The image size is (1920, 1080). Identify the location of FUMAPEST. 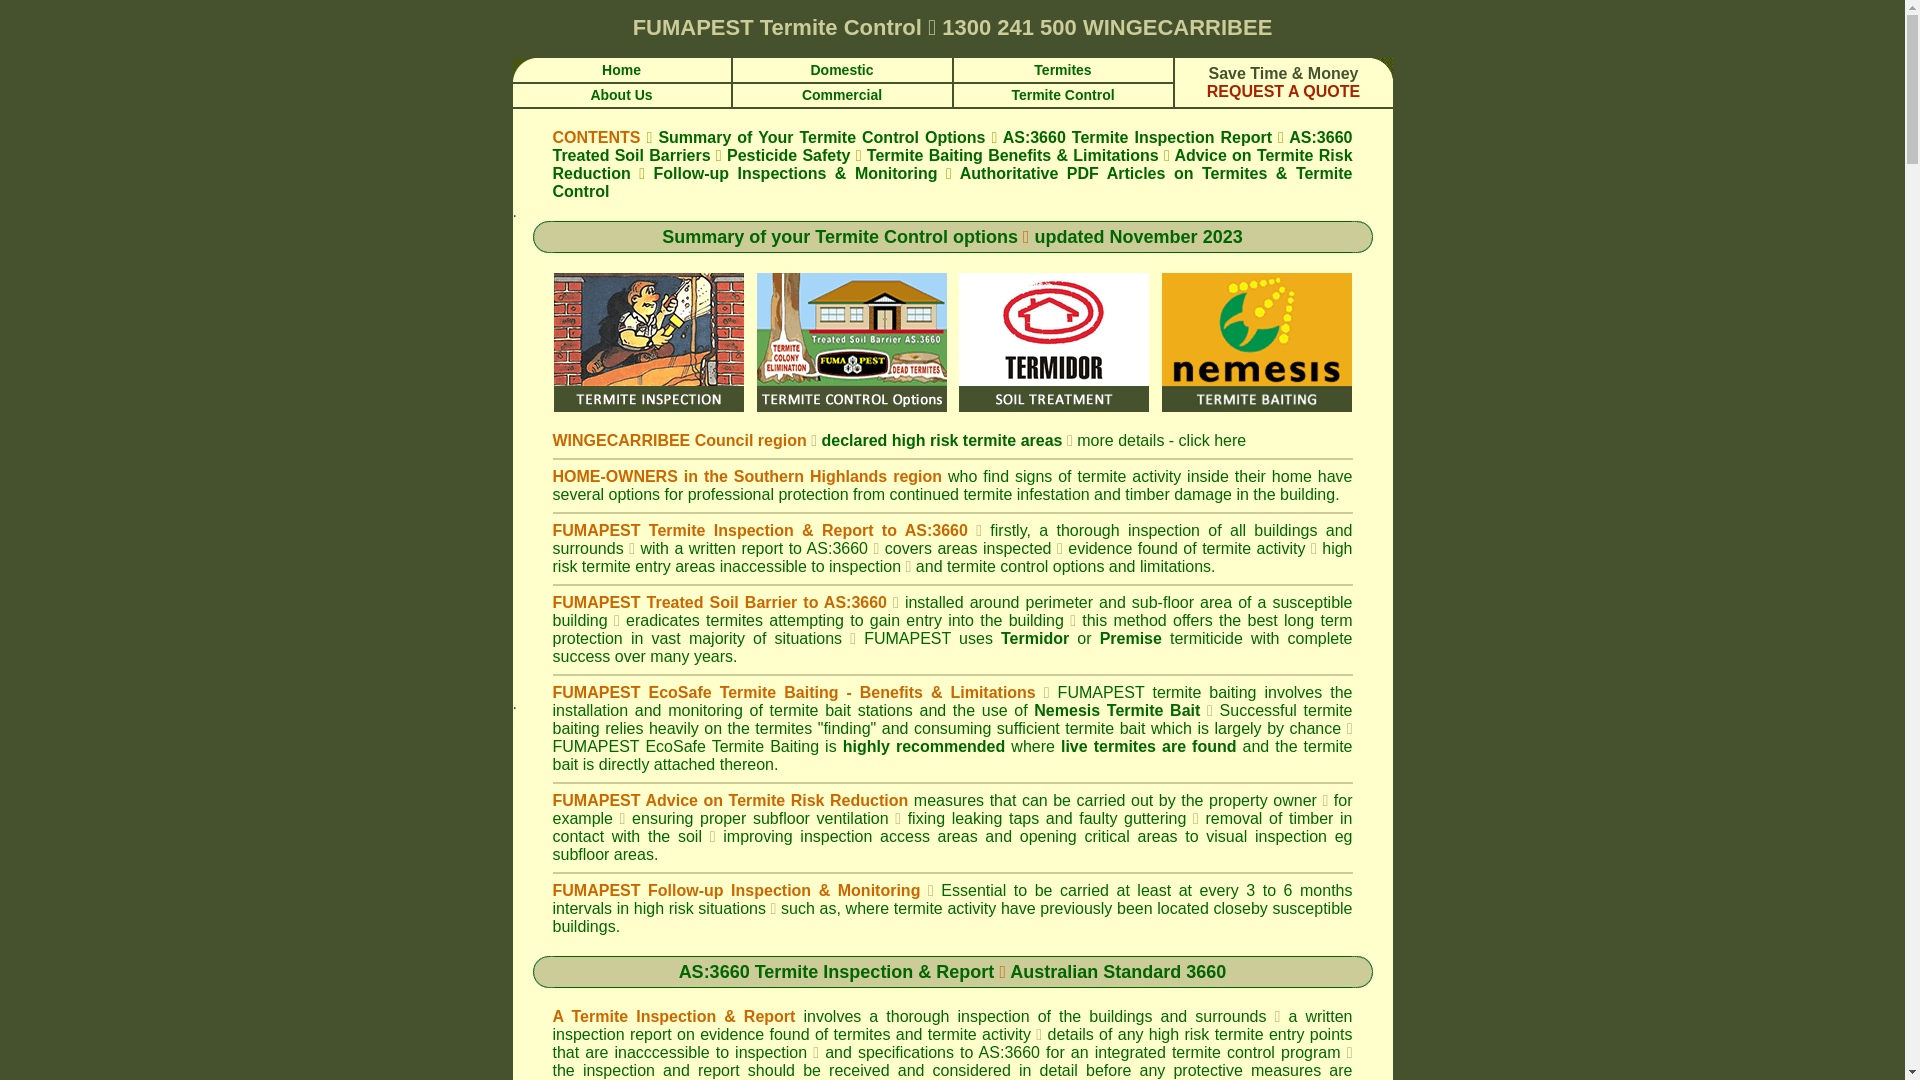
(694, 28).